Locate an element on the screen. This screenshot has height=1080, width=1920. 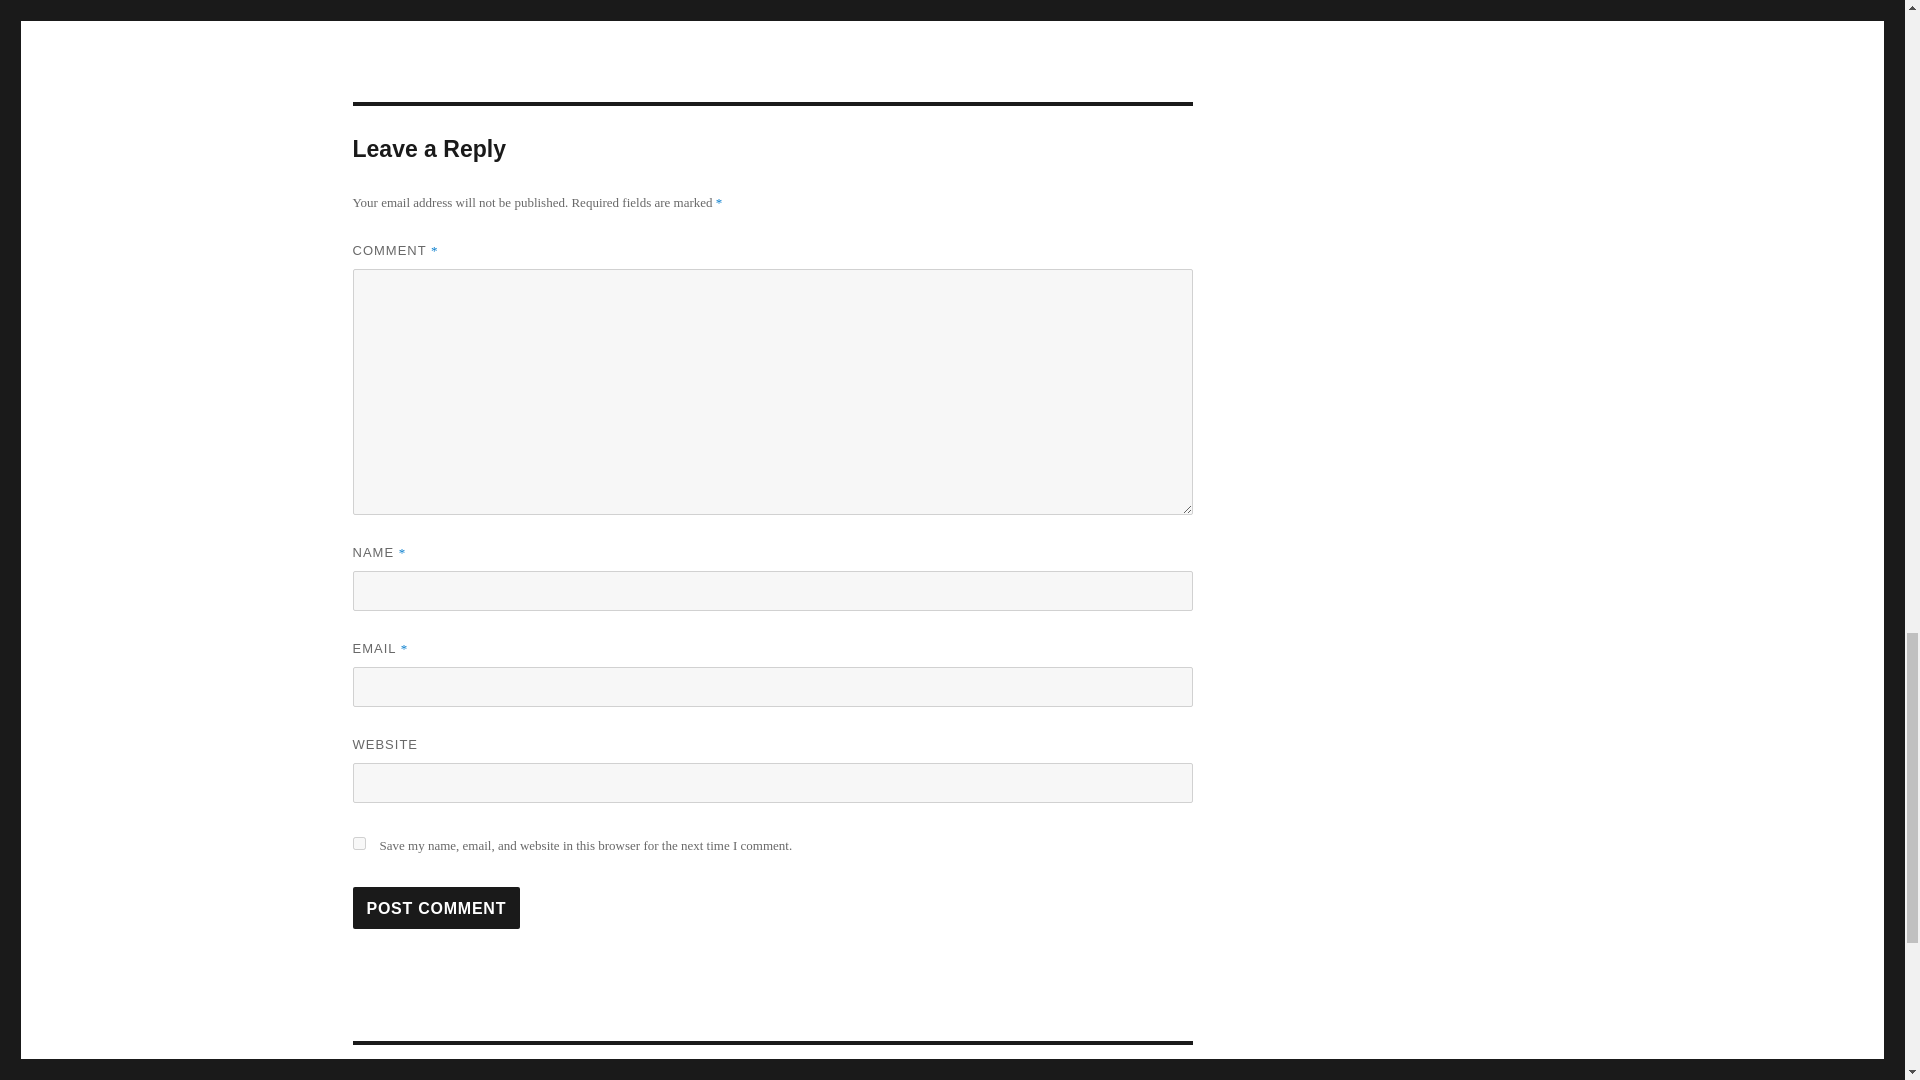
yes is located at coordinates (358, 843).